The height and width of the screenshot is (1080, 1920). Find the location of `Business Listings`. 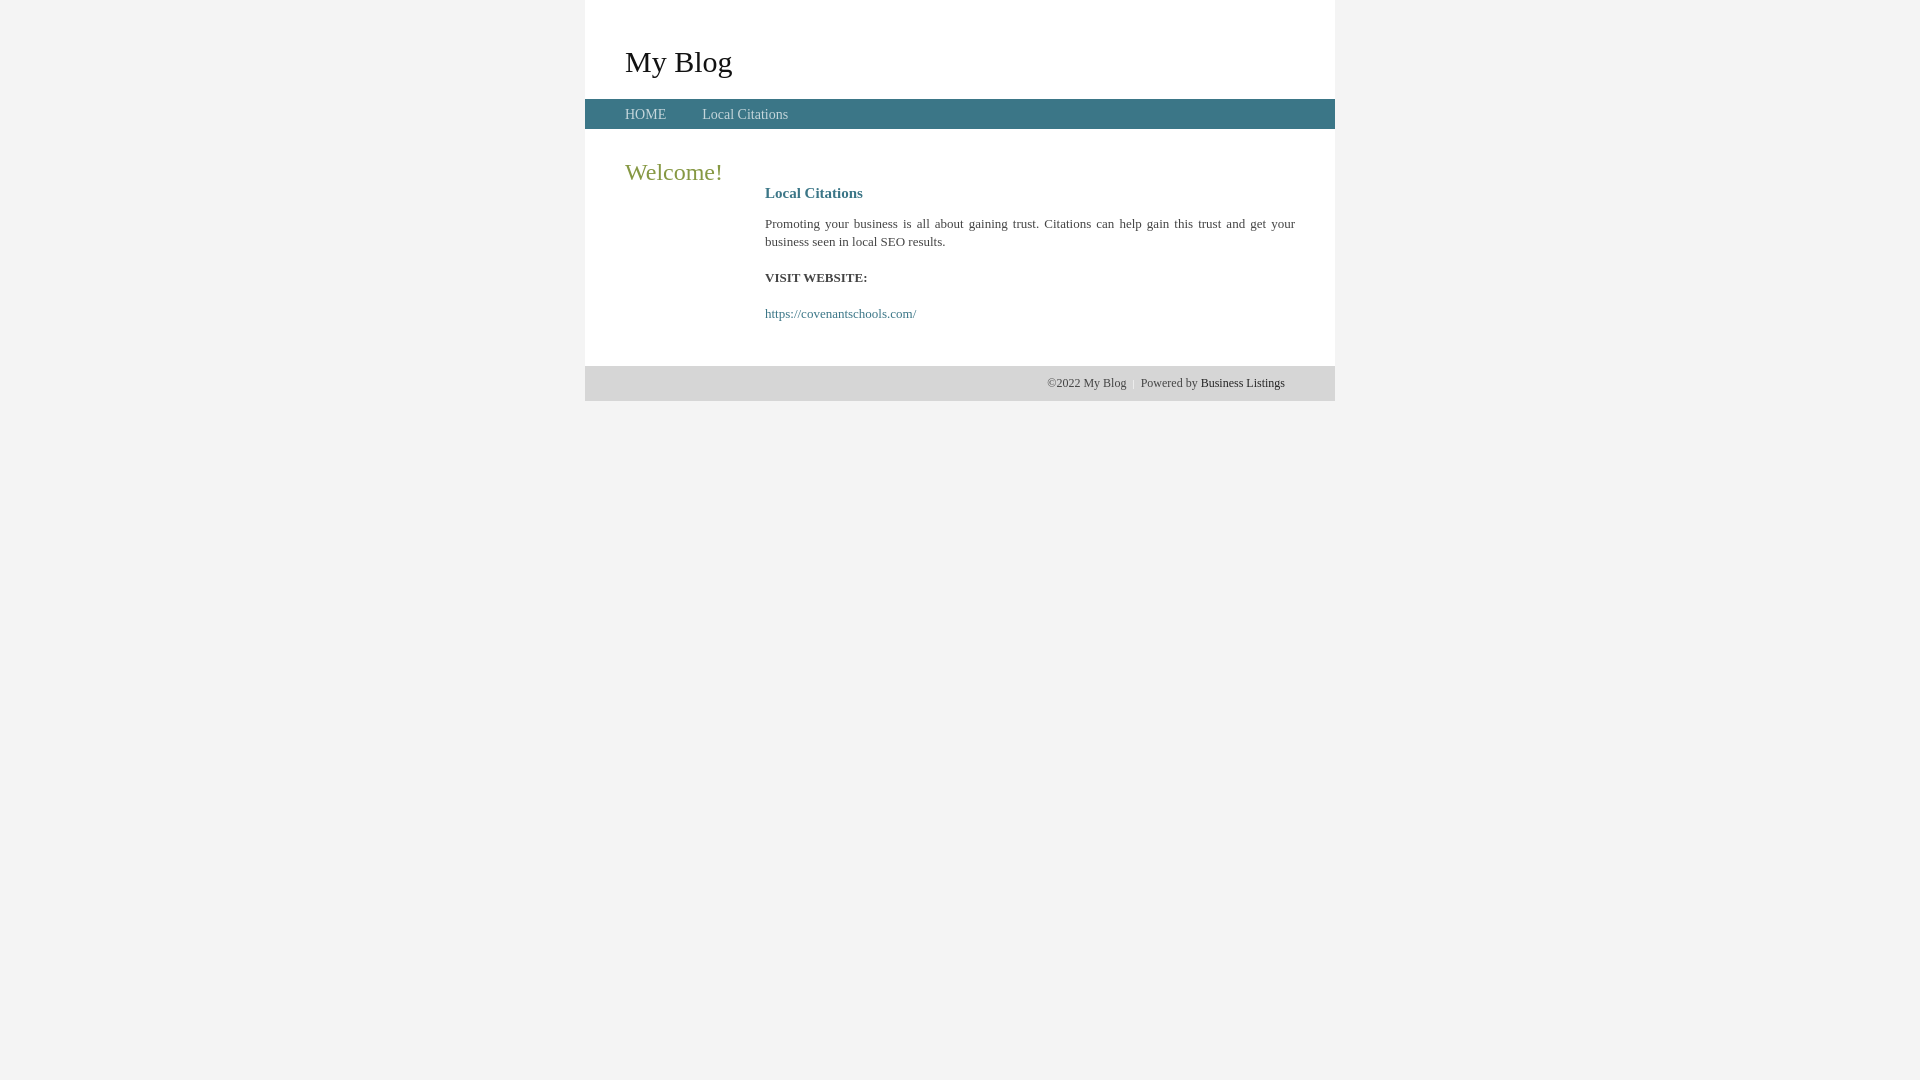

Business Listings is located at coordinates (1243, 383).